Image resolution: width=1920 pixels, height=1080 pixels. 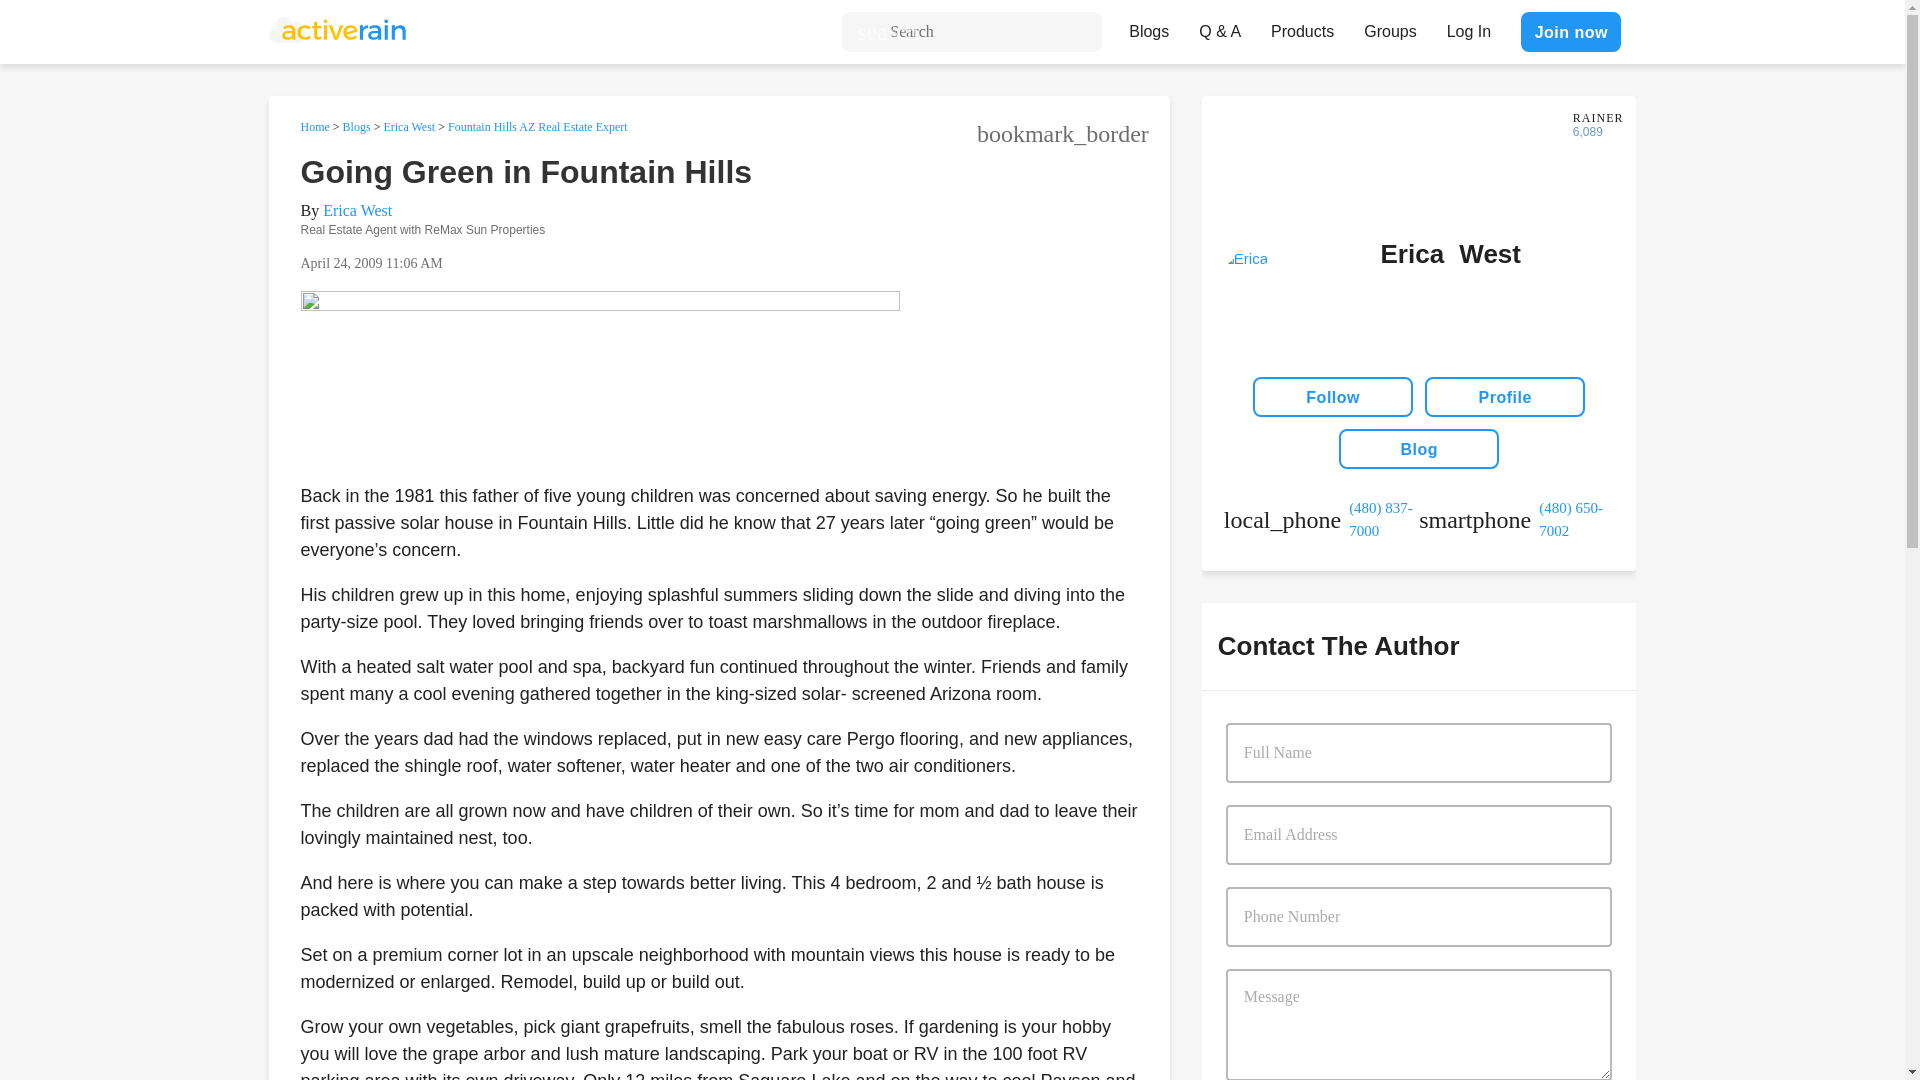 I want to click on Products, so click(x=1302, y=26).